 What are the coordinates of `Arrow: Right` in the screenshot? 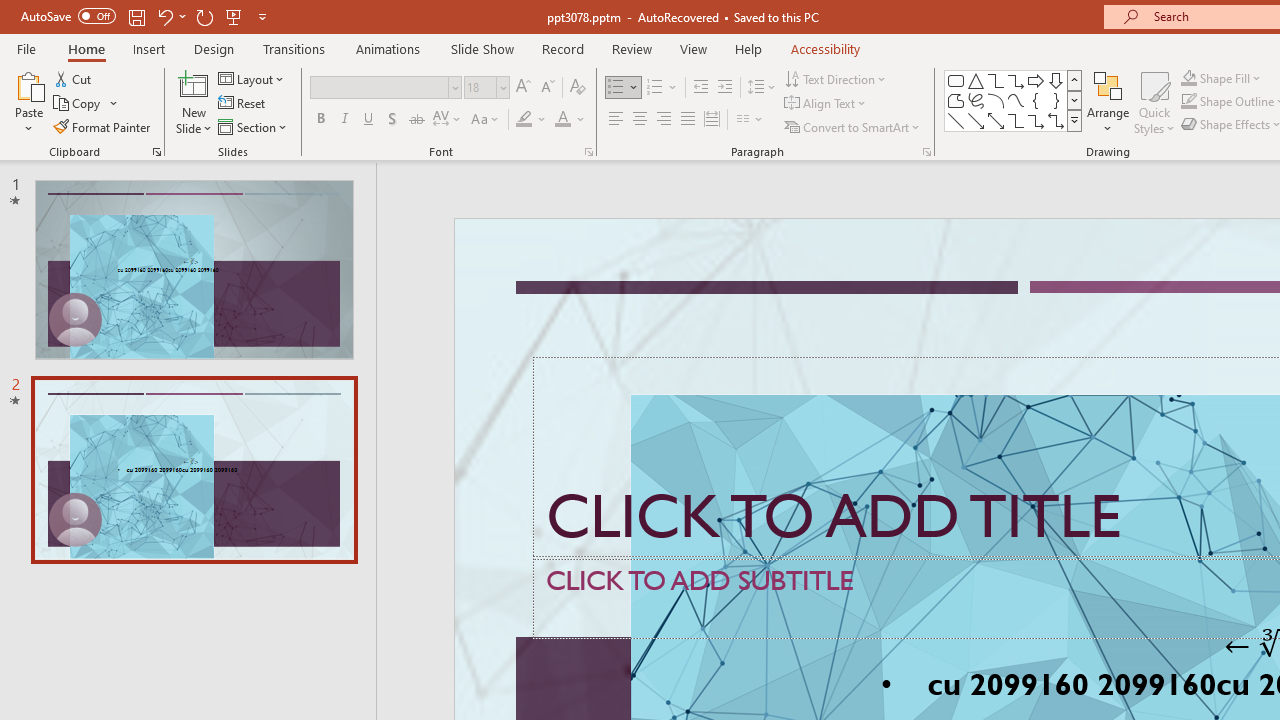 It's located at (1036, 80).